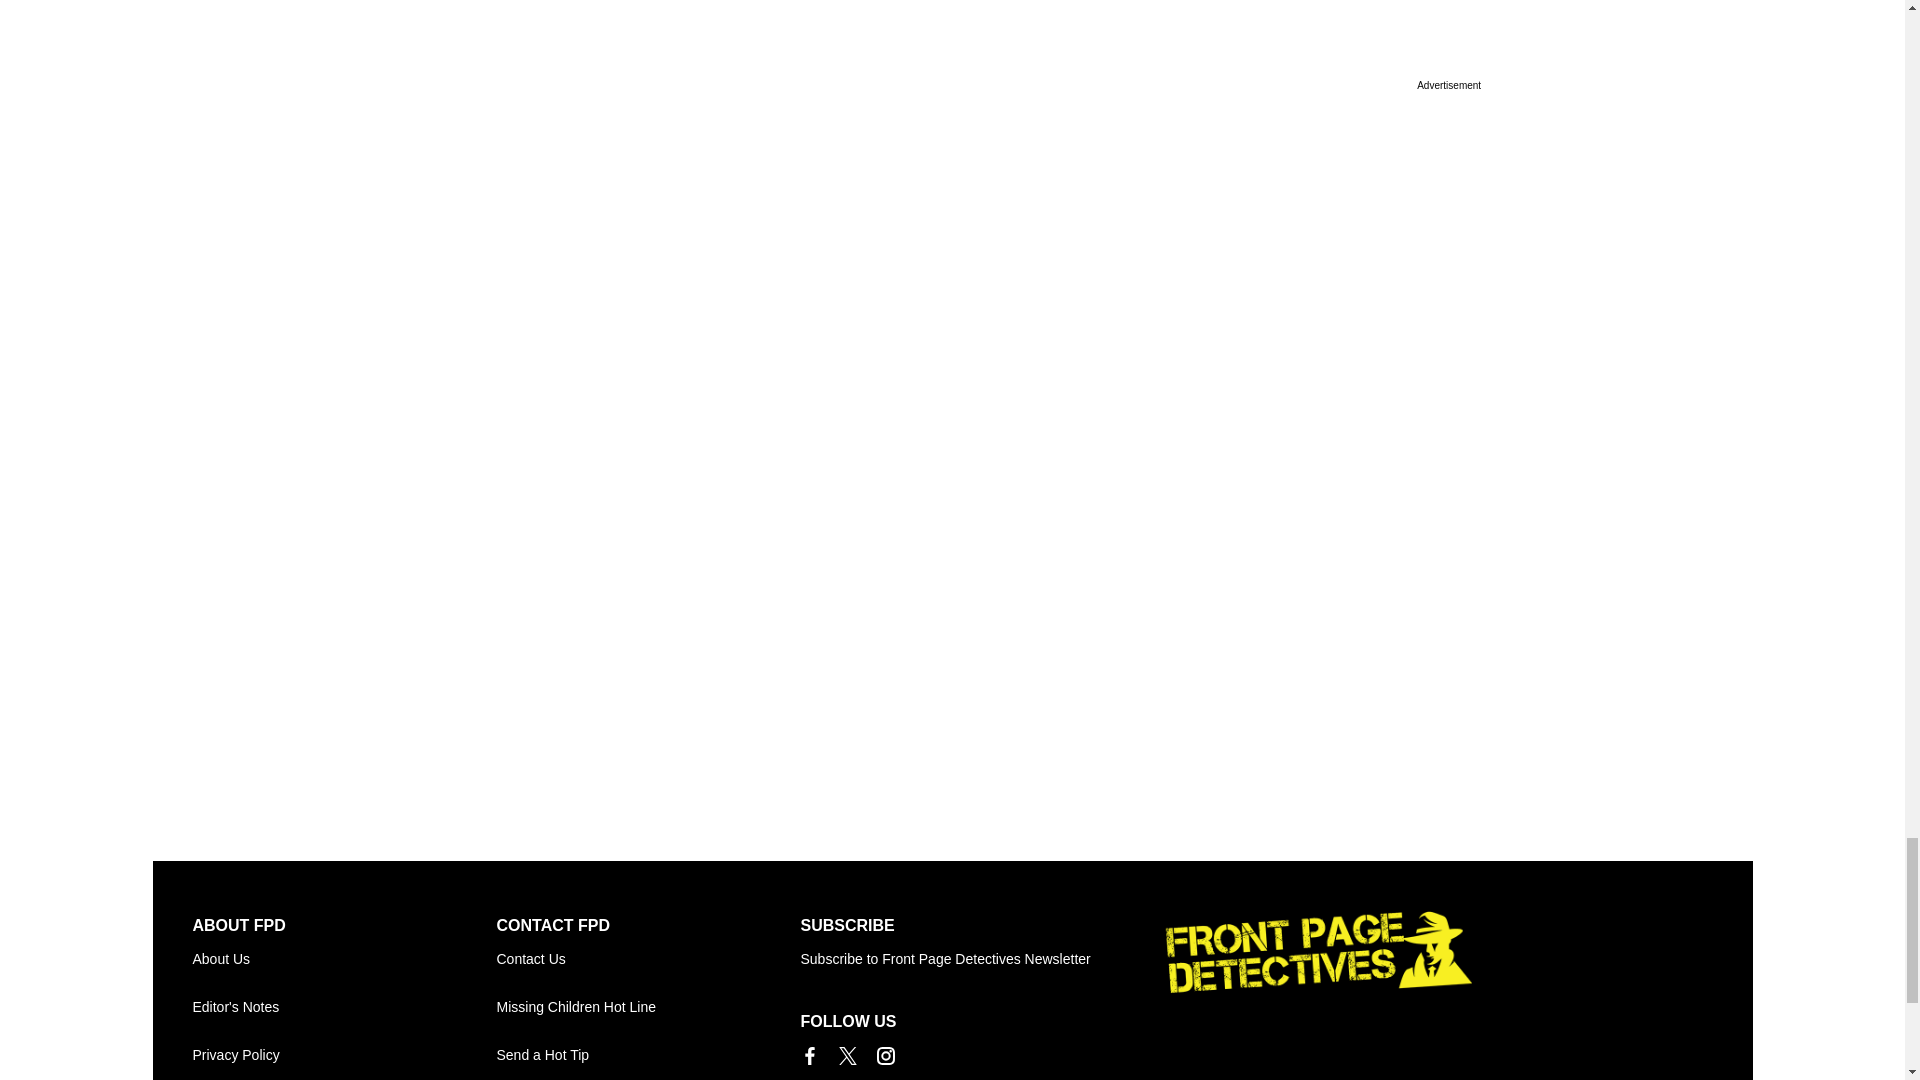  I want to click on About Front Page Detectives, so click(344, 958).